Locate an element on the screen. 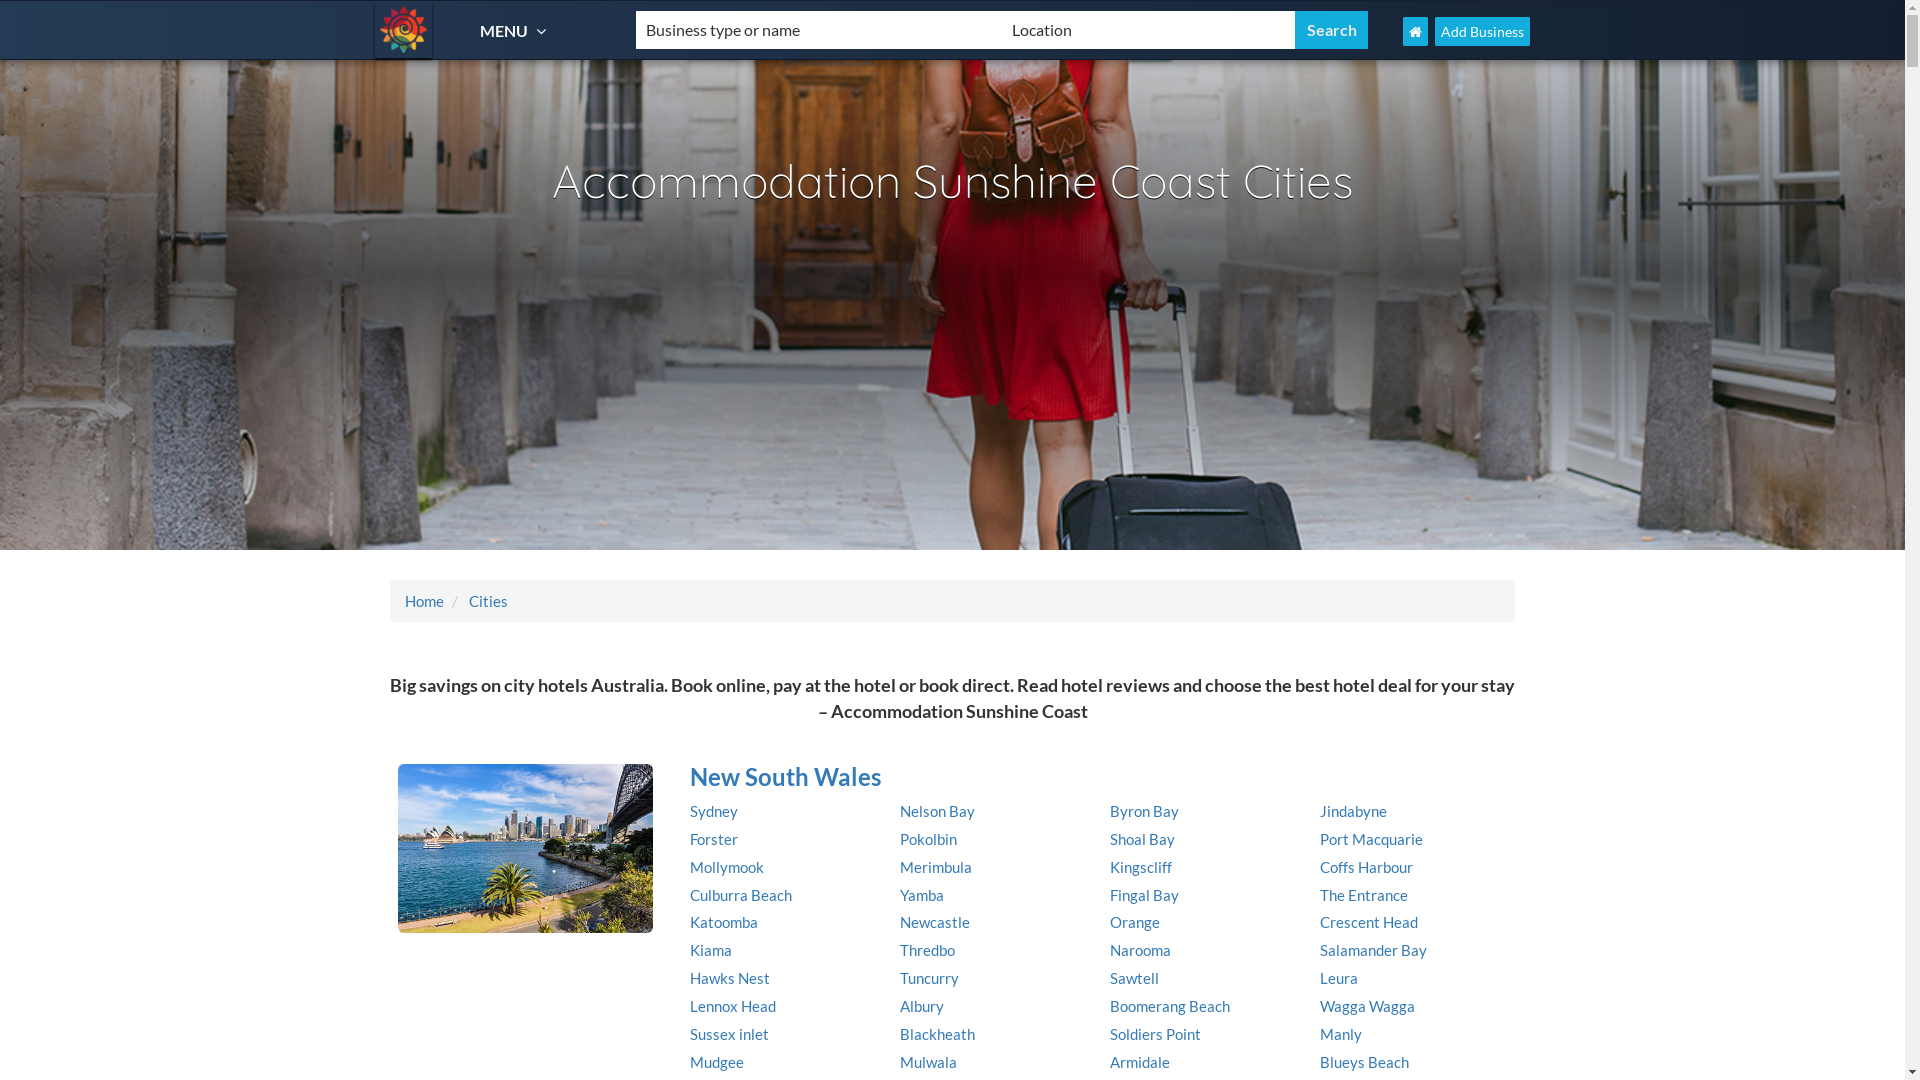  Coffs Harbour is located at coordinates (1366, 867).